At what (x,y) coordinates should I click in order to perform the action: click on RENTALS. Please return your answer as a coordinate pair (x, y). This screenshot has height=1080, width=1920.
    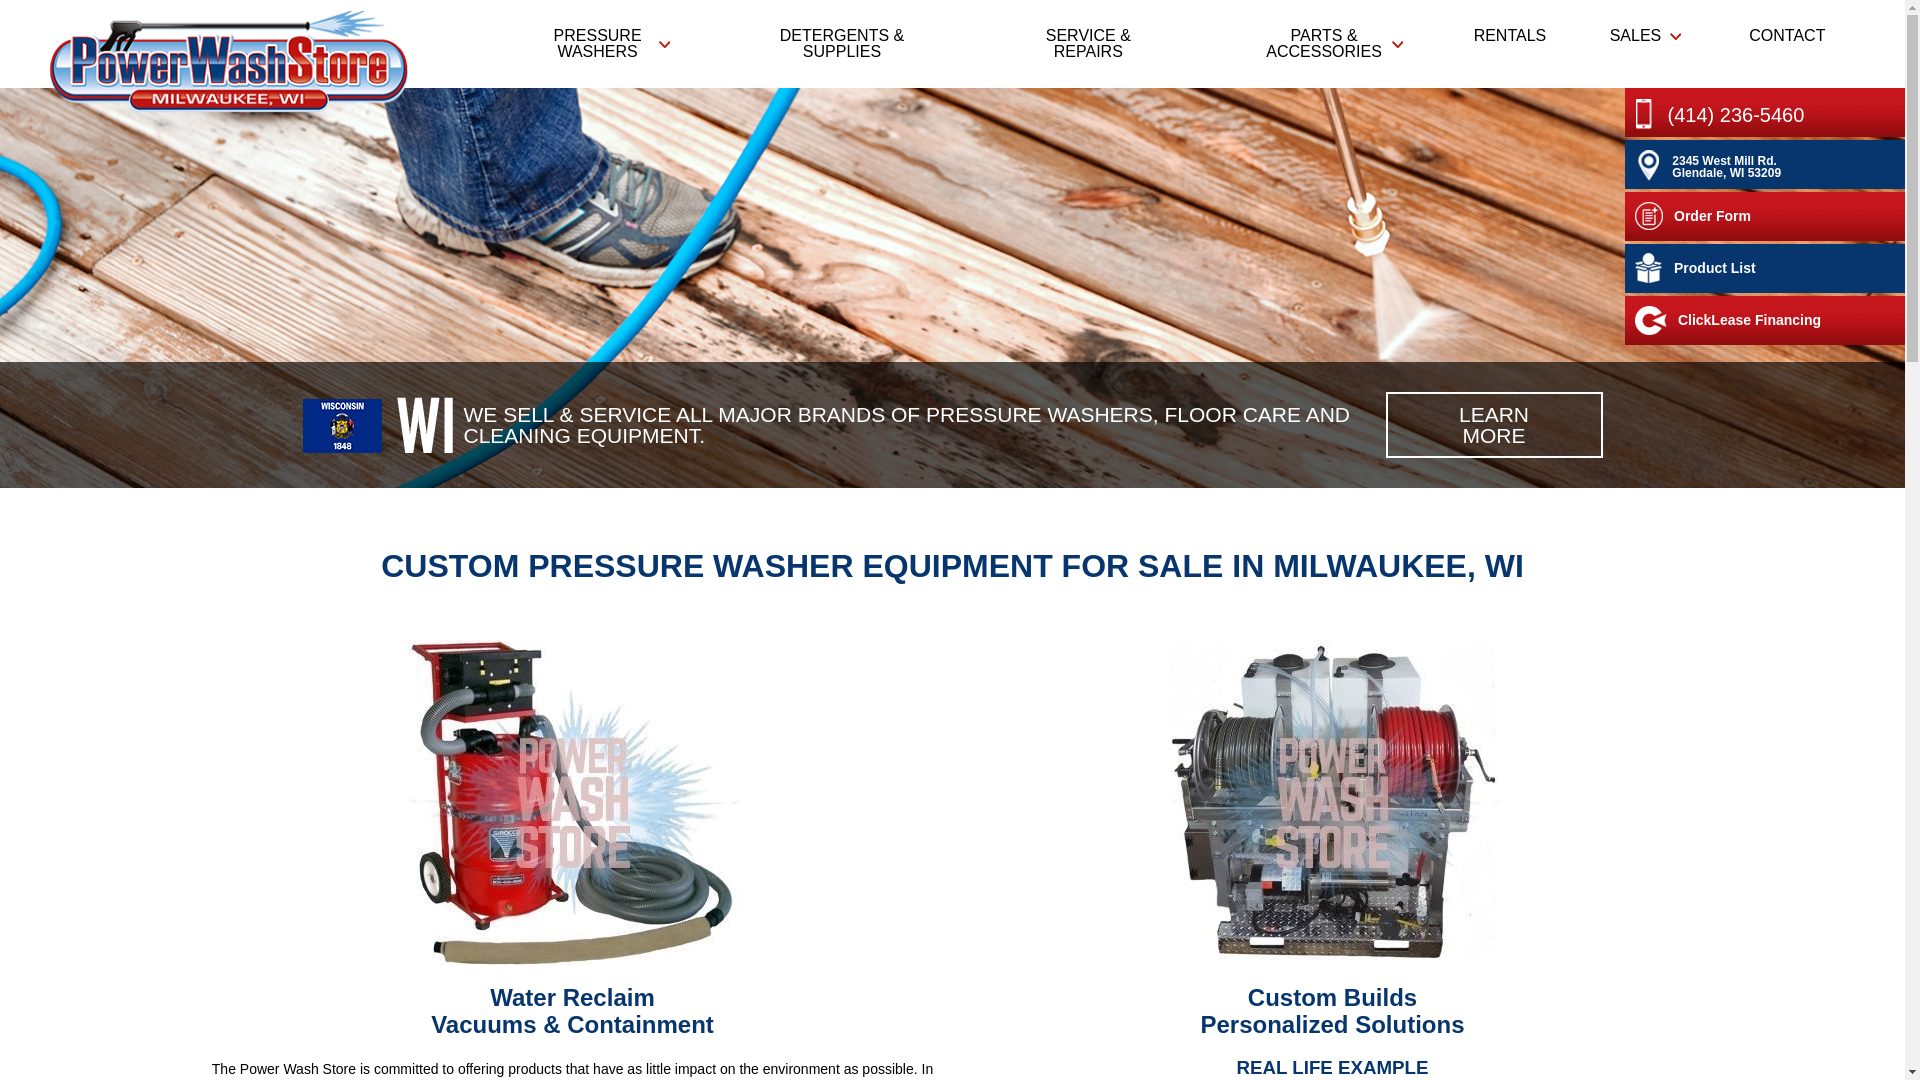
    Looking at the image, I should click on (1508, 36).